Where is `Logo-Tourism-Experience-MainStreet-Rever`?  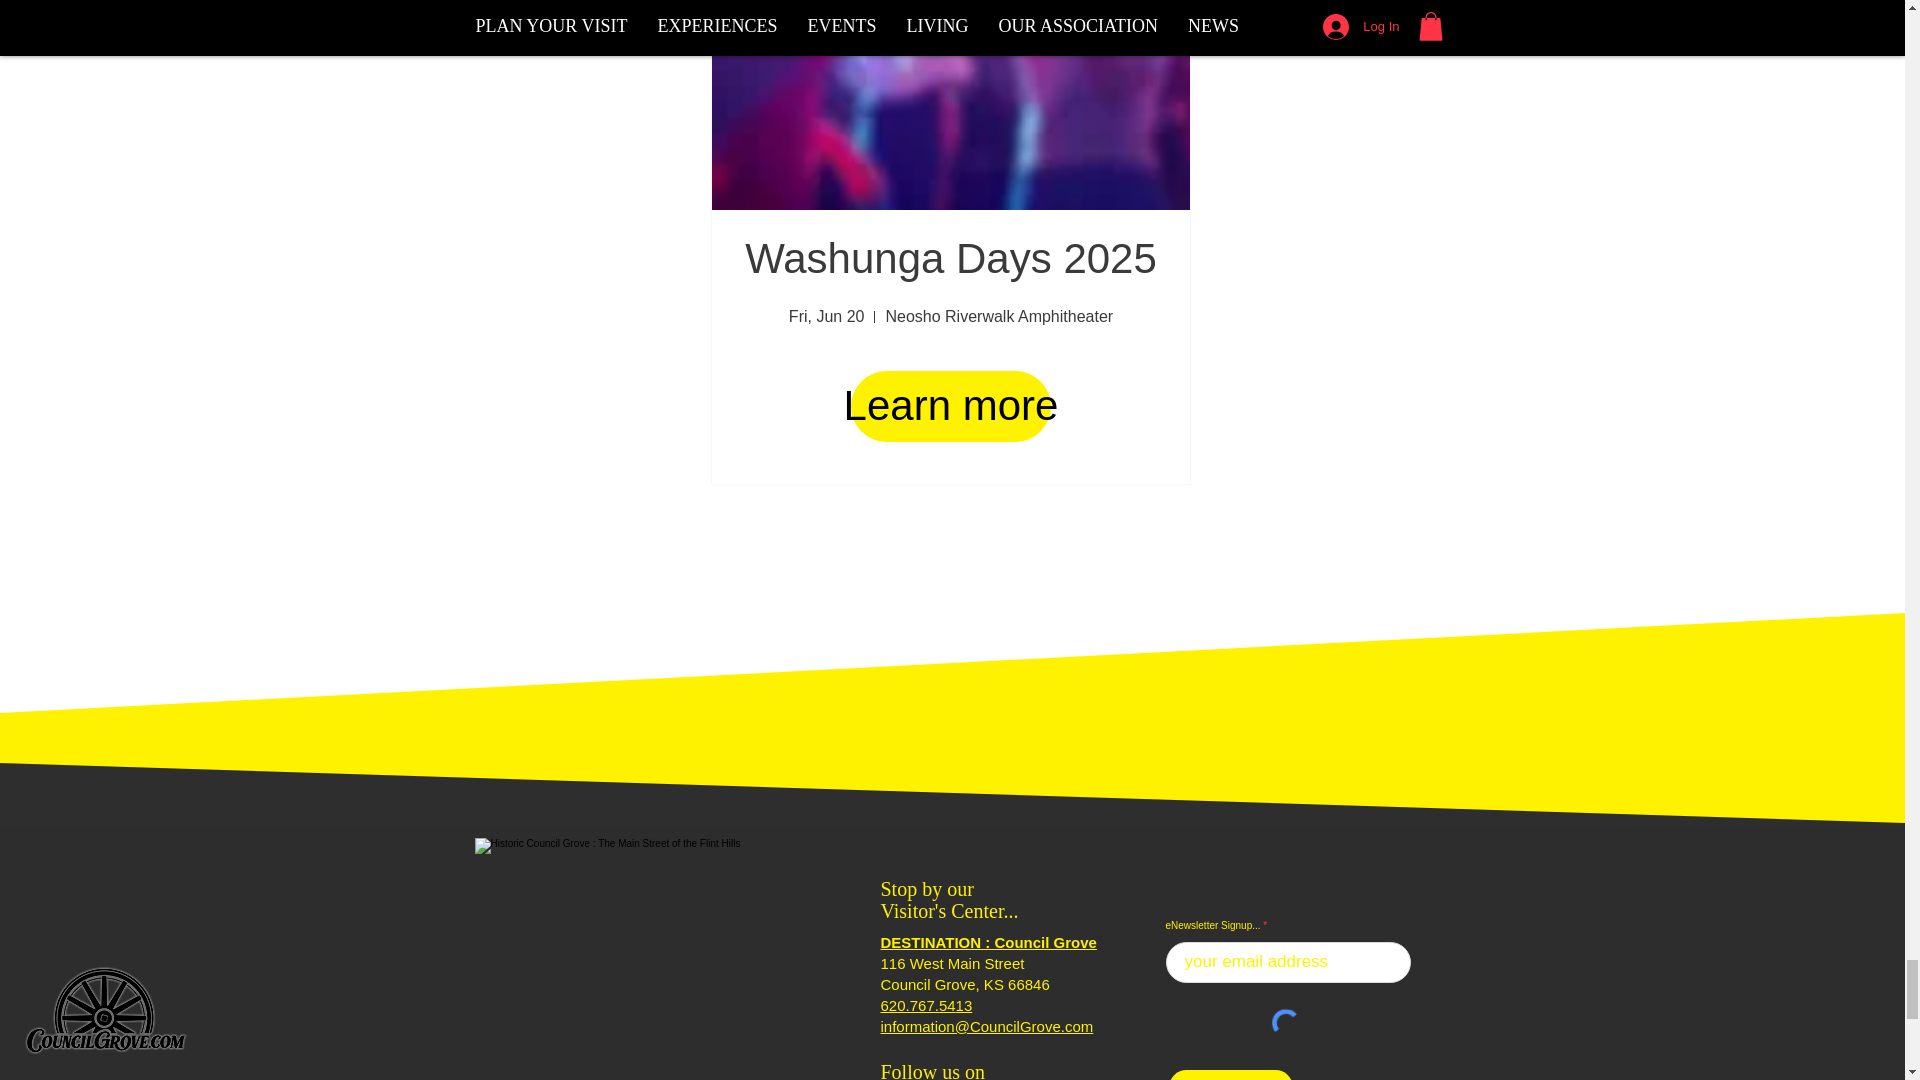
Logo-Tourism-Experience-MainStreet-Rever is located at coordinates (652, 959).